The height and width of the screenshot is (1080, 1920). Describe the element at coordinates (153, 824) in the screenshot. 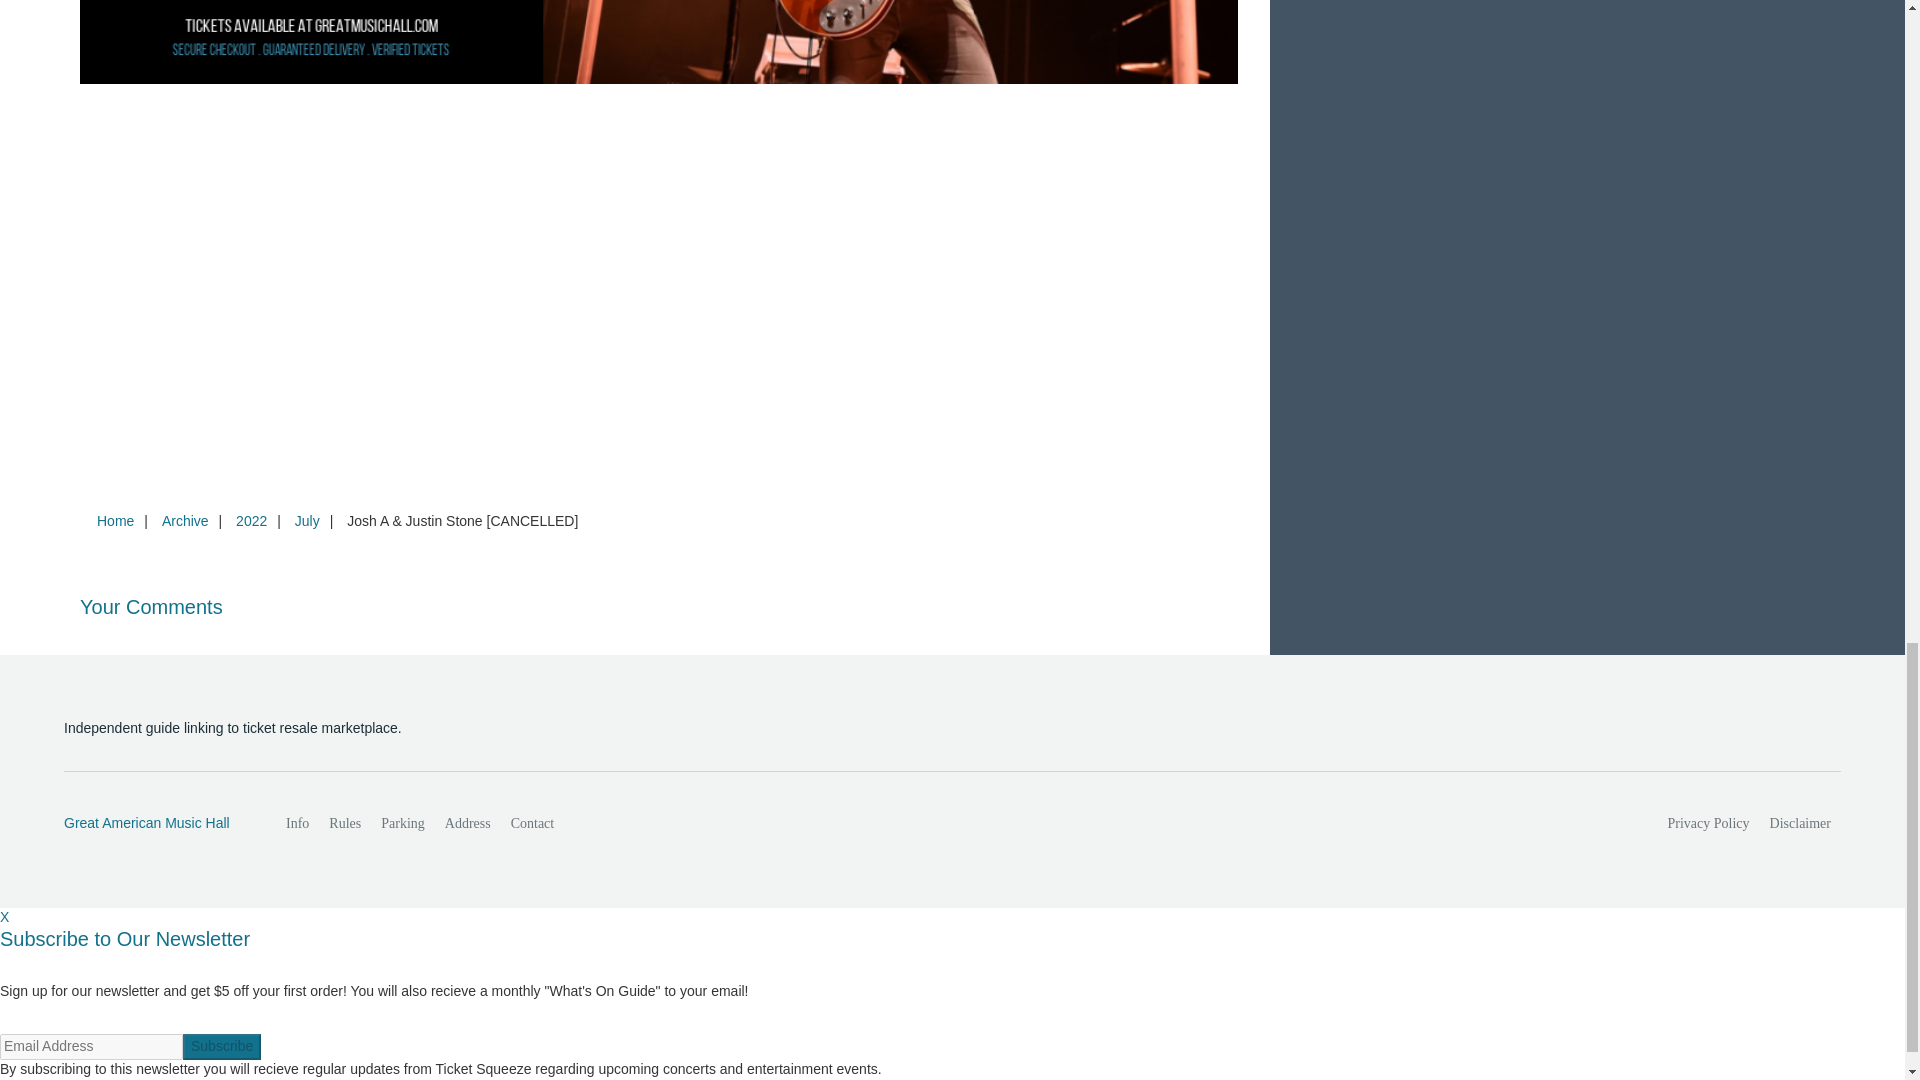

I see `Great American Music Hall` at that location.